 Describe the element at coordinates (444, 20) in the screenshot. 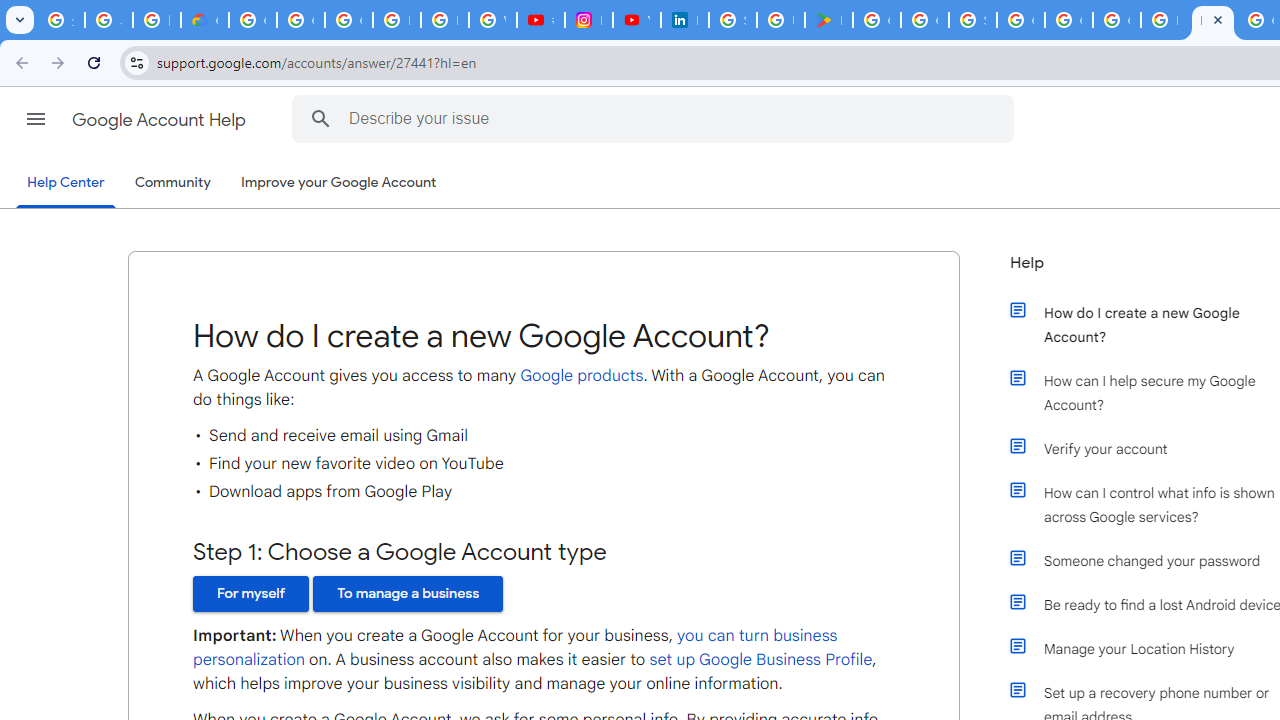

I see `Privacy Help Center - Policies Help` at that location.